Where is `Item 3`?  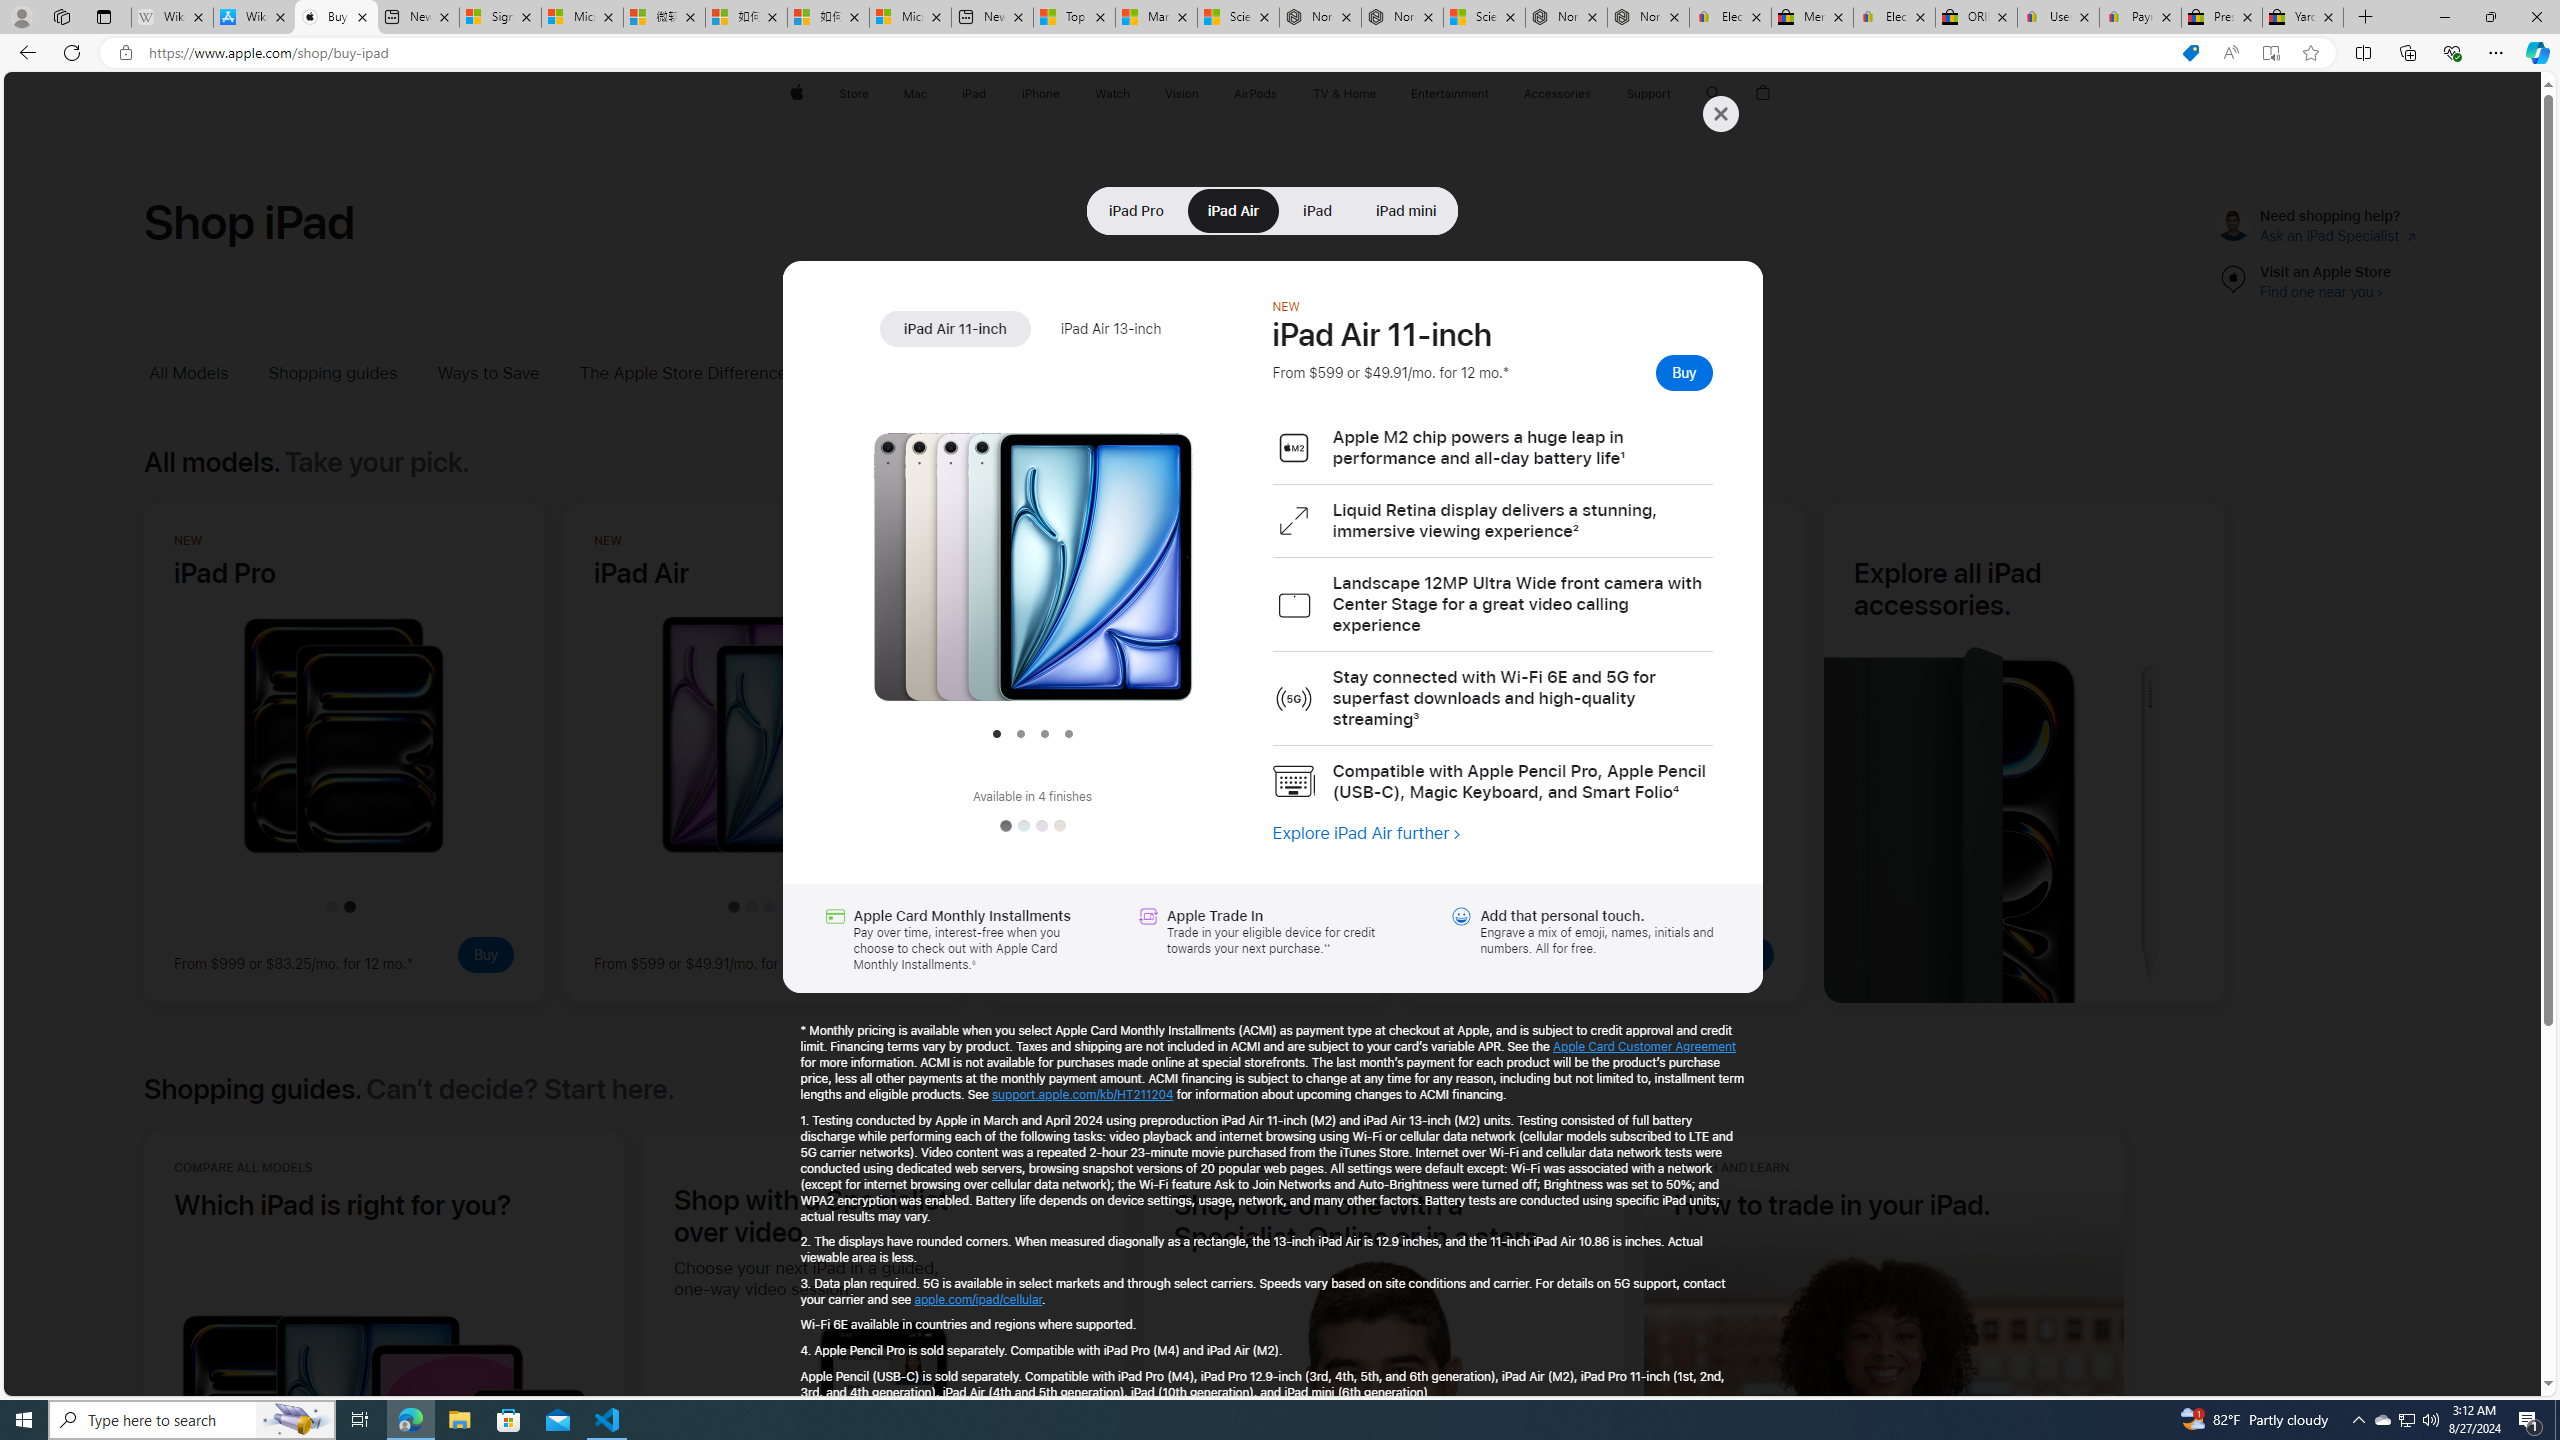
Item 3 is located at coordinates (1044, 734).